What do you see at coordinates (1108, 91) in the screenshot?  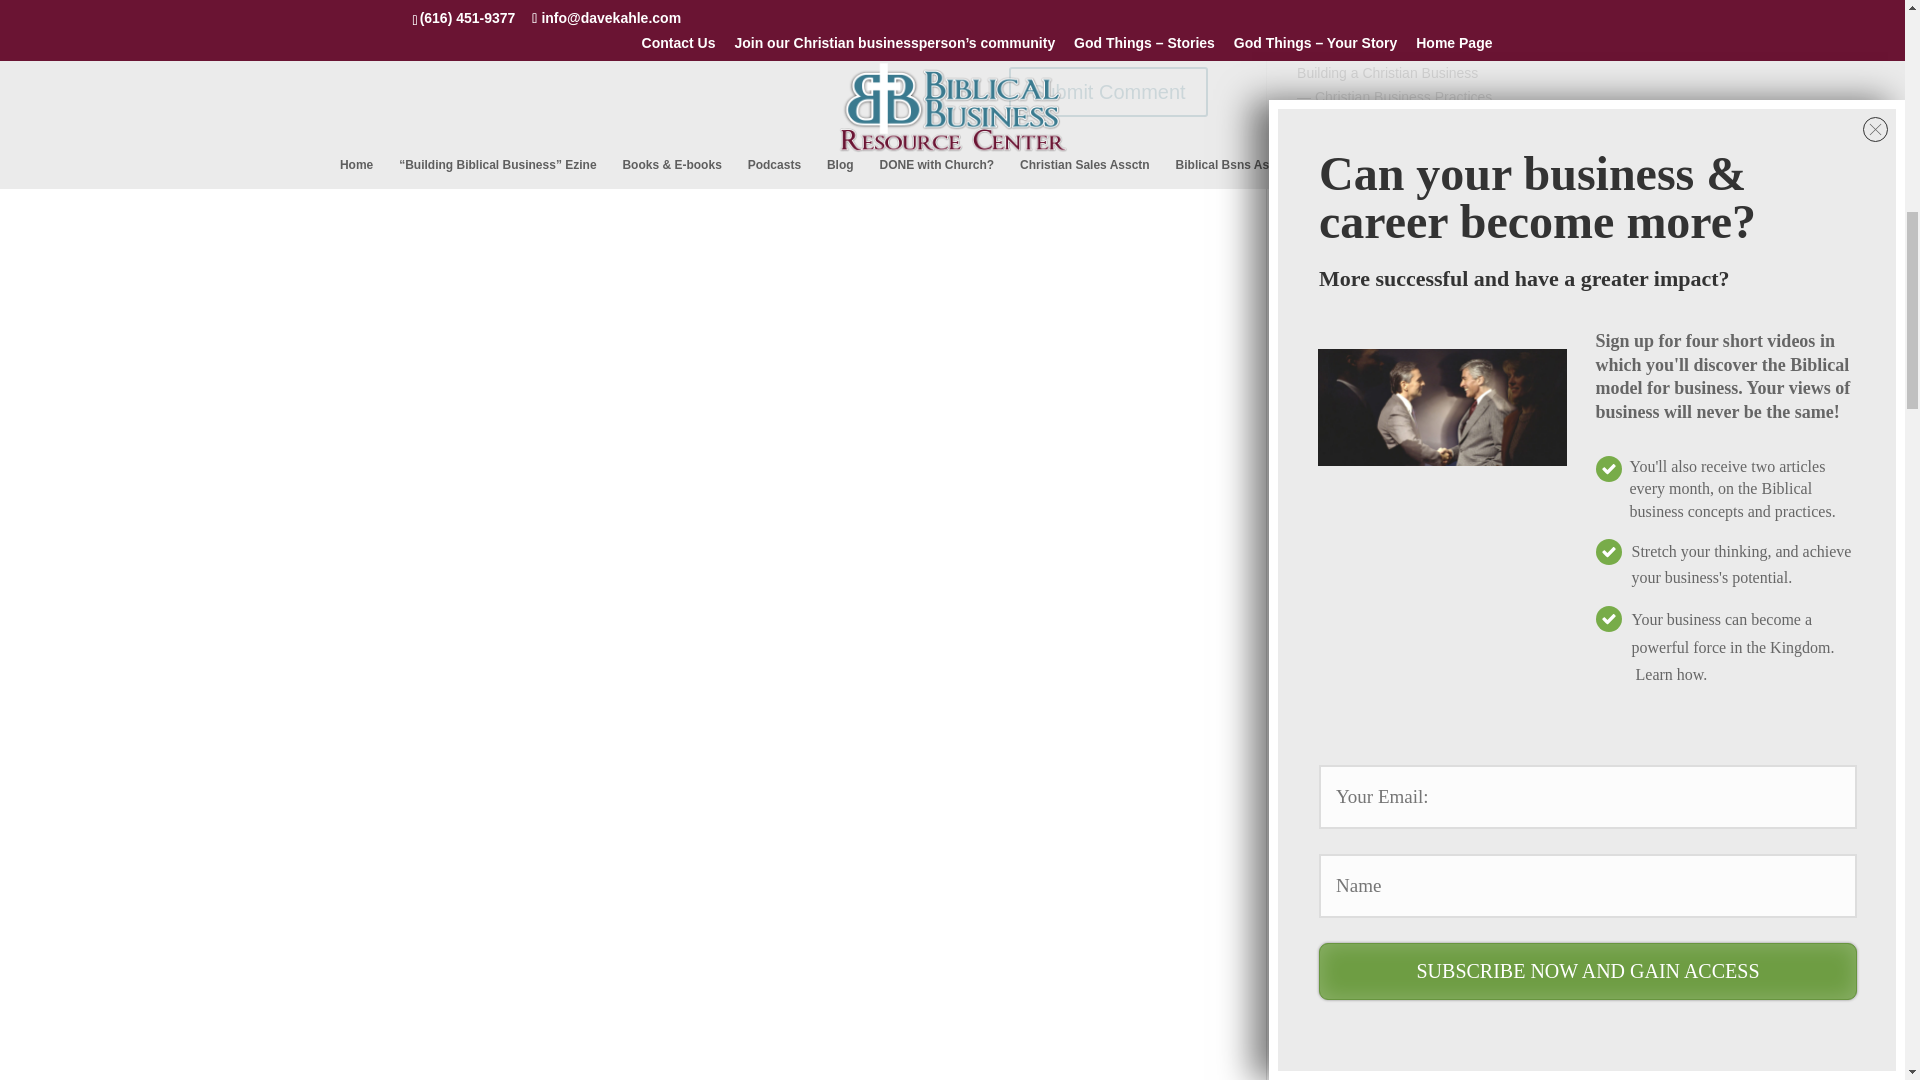 I see `Submit Comment` at bounding box center [1108, 91].